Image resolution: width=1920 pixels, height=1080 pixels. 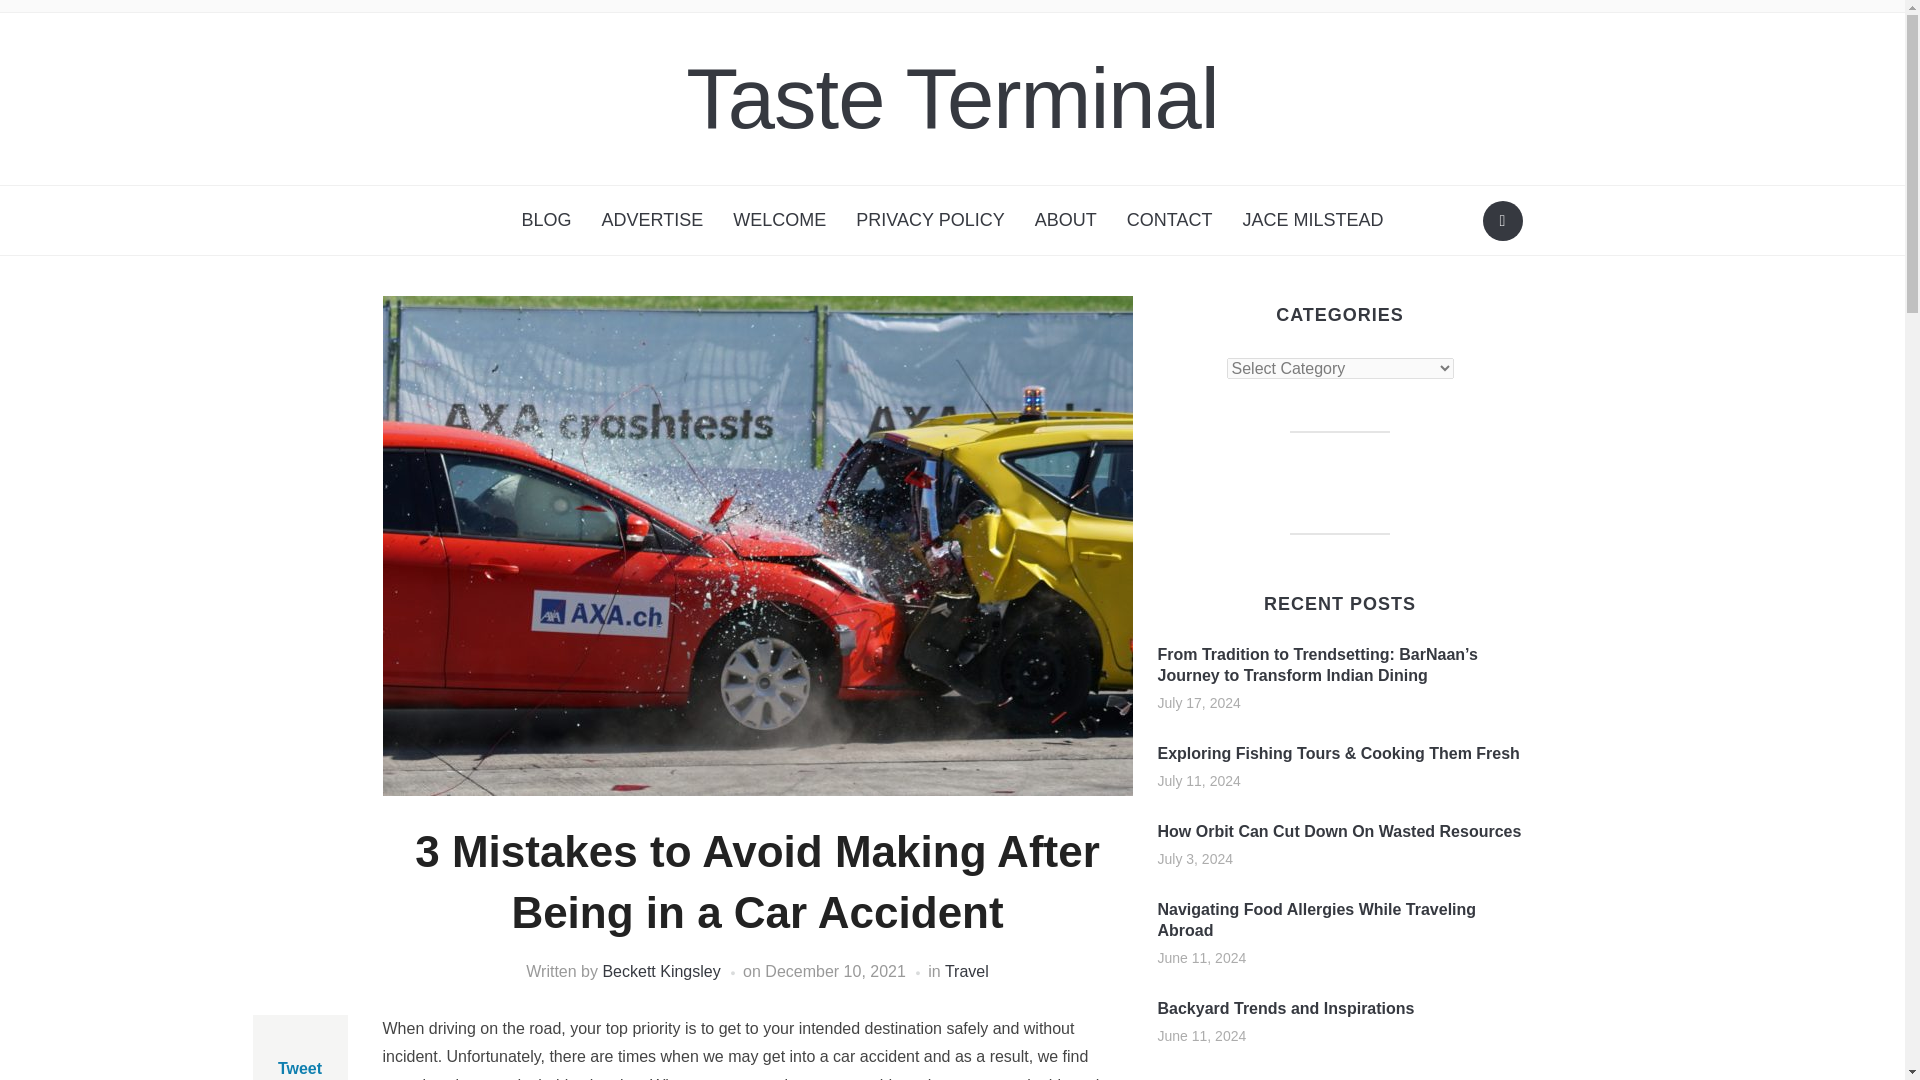 I want to click on Travel, so click(x=966, y=971).